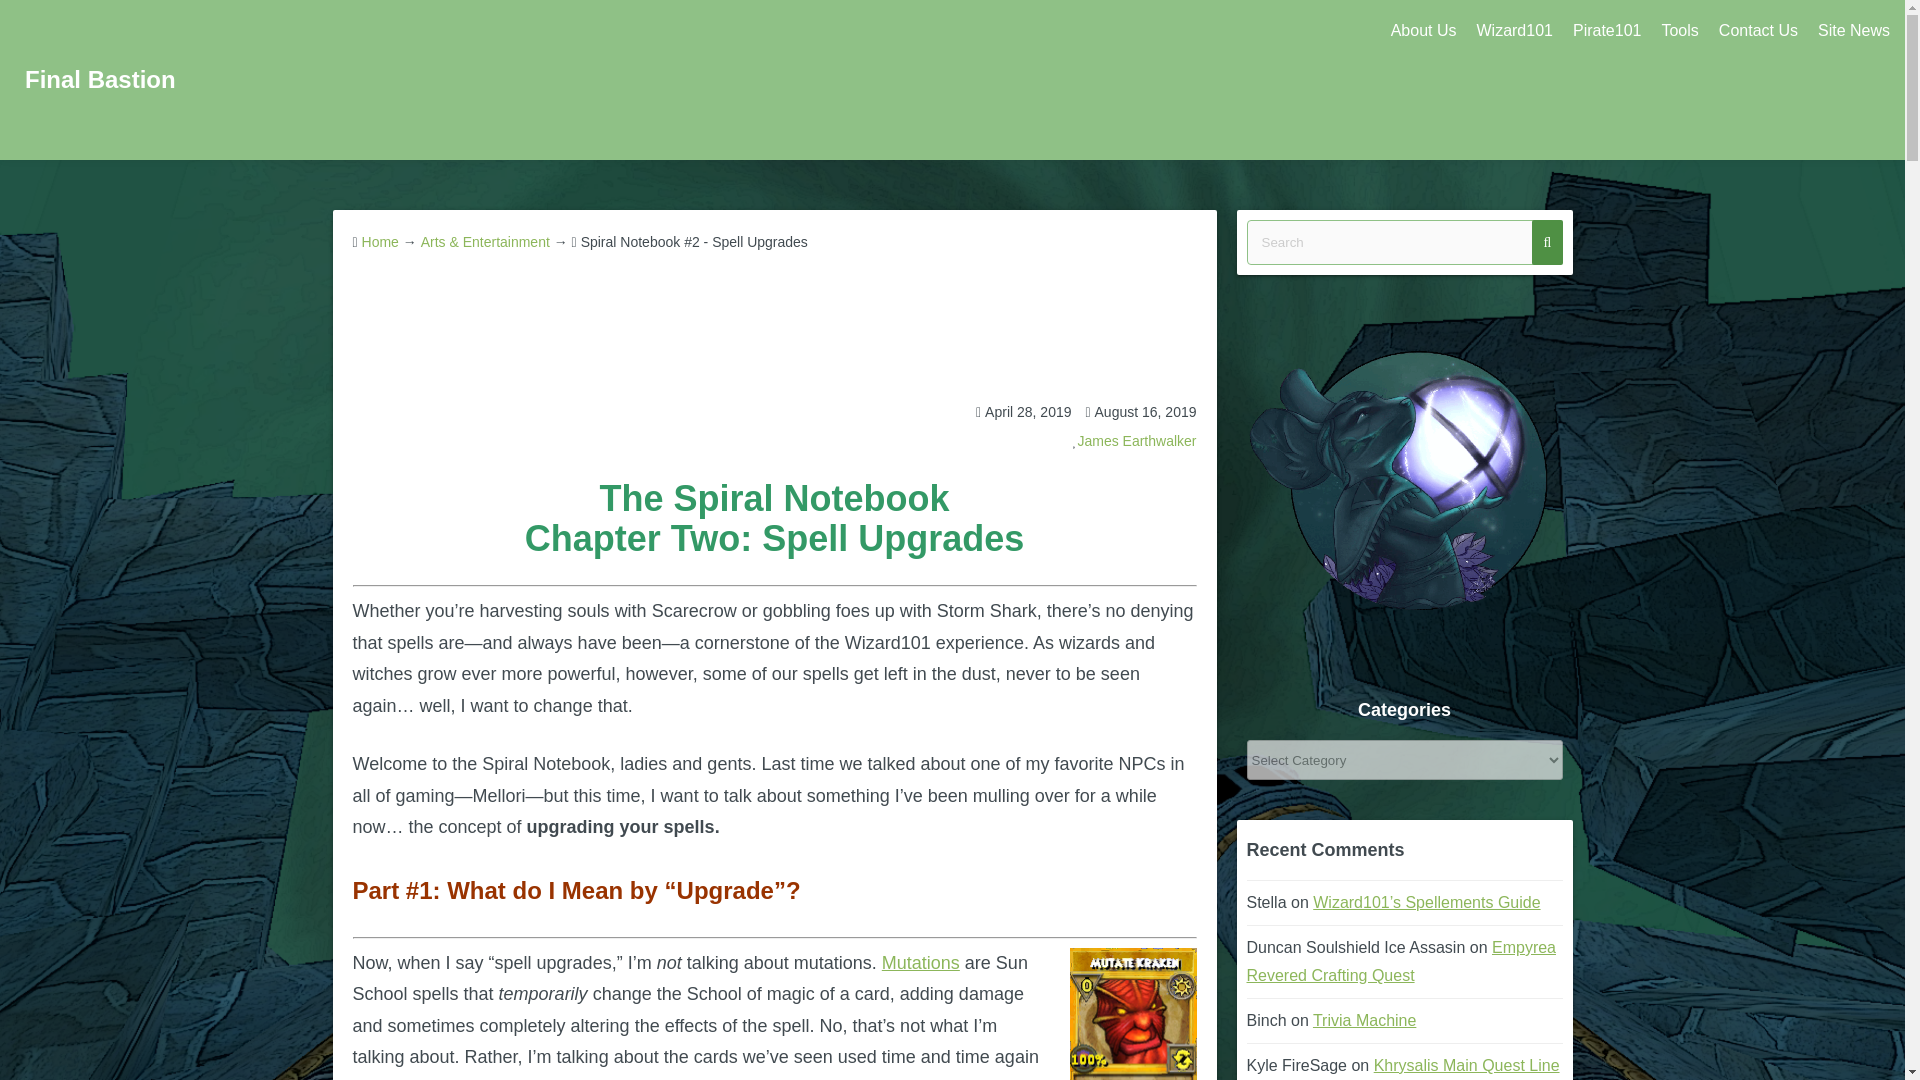 This screenshot has width=1920, height=1080. What do you see at coordinates (1423, 31) in the screenshot?
I see `About Us` at bounding box center [1423, 31].